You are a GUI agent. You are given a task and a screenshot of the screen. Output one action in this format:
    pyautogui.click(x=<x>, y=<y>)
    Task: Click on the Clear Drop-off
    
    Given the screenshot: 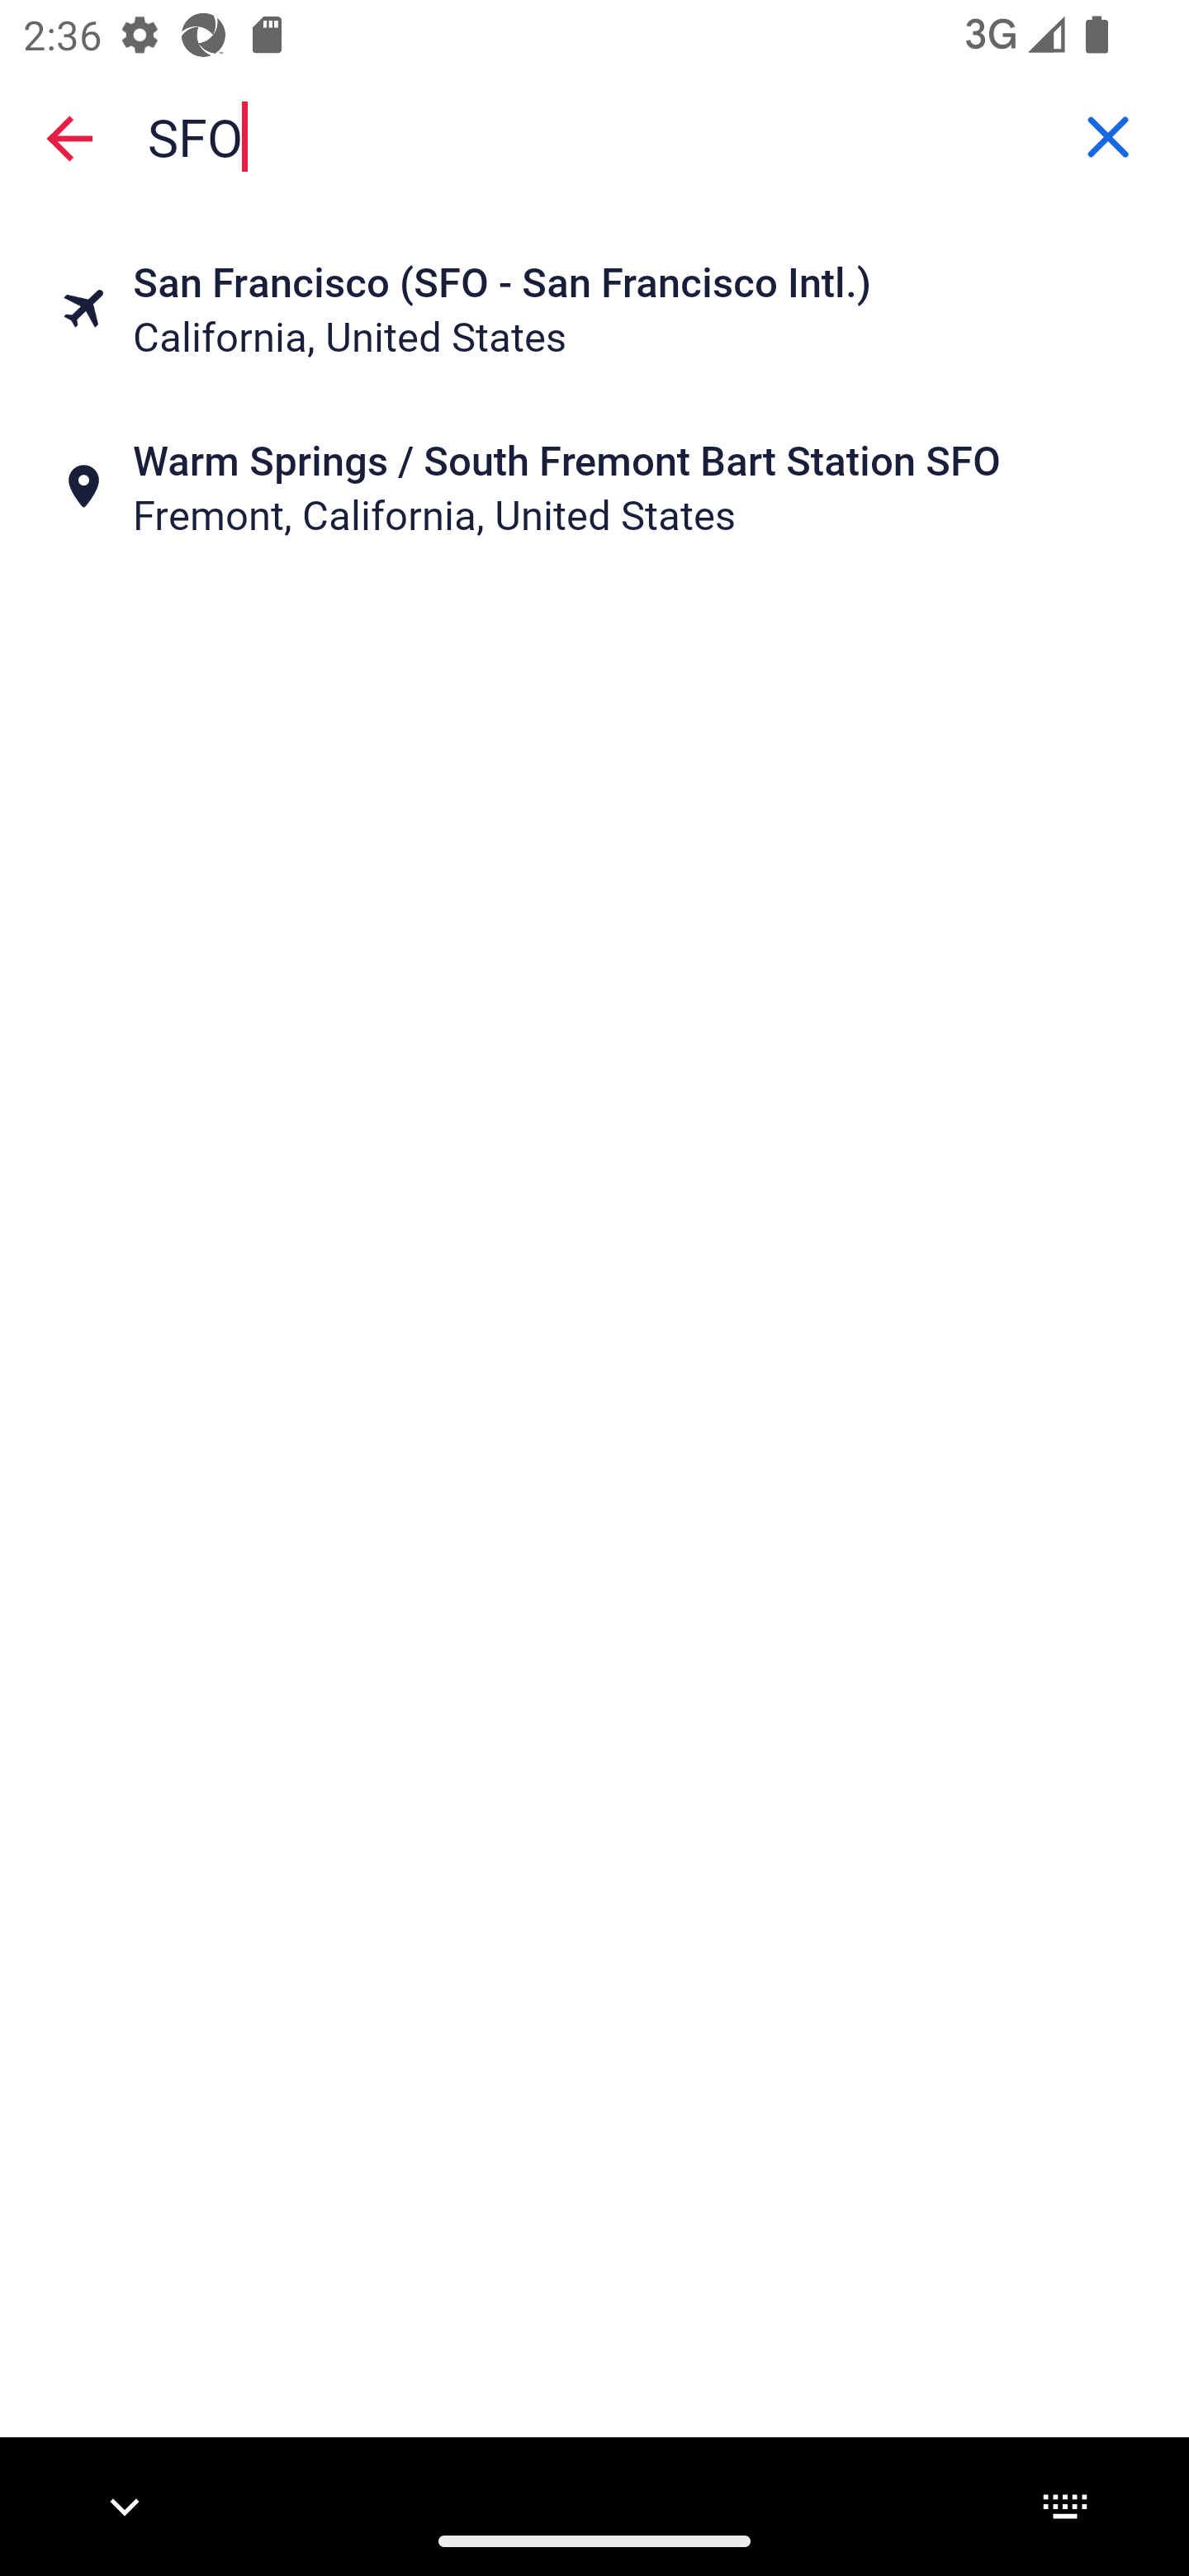 What is the action you would take?
    pyautogui.click(x=1108, y=136)
    